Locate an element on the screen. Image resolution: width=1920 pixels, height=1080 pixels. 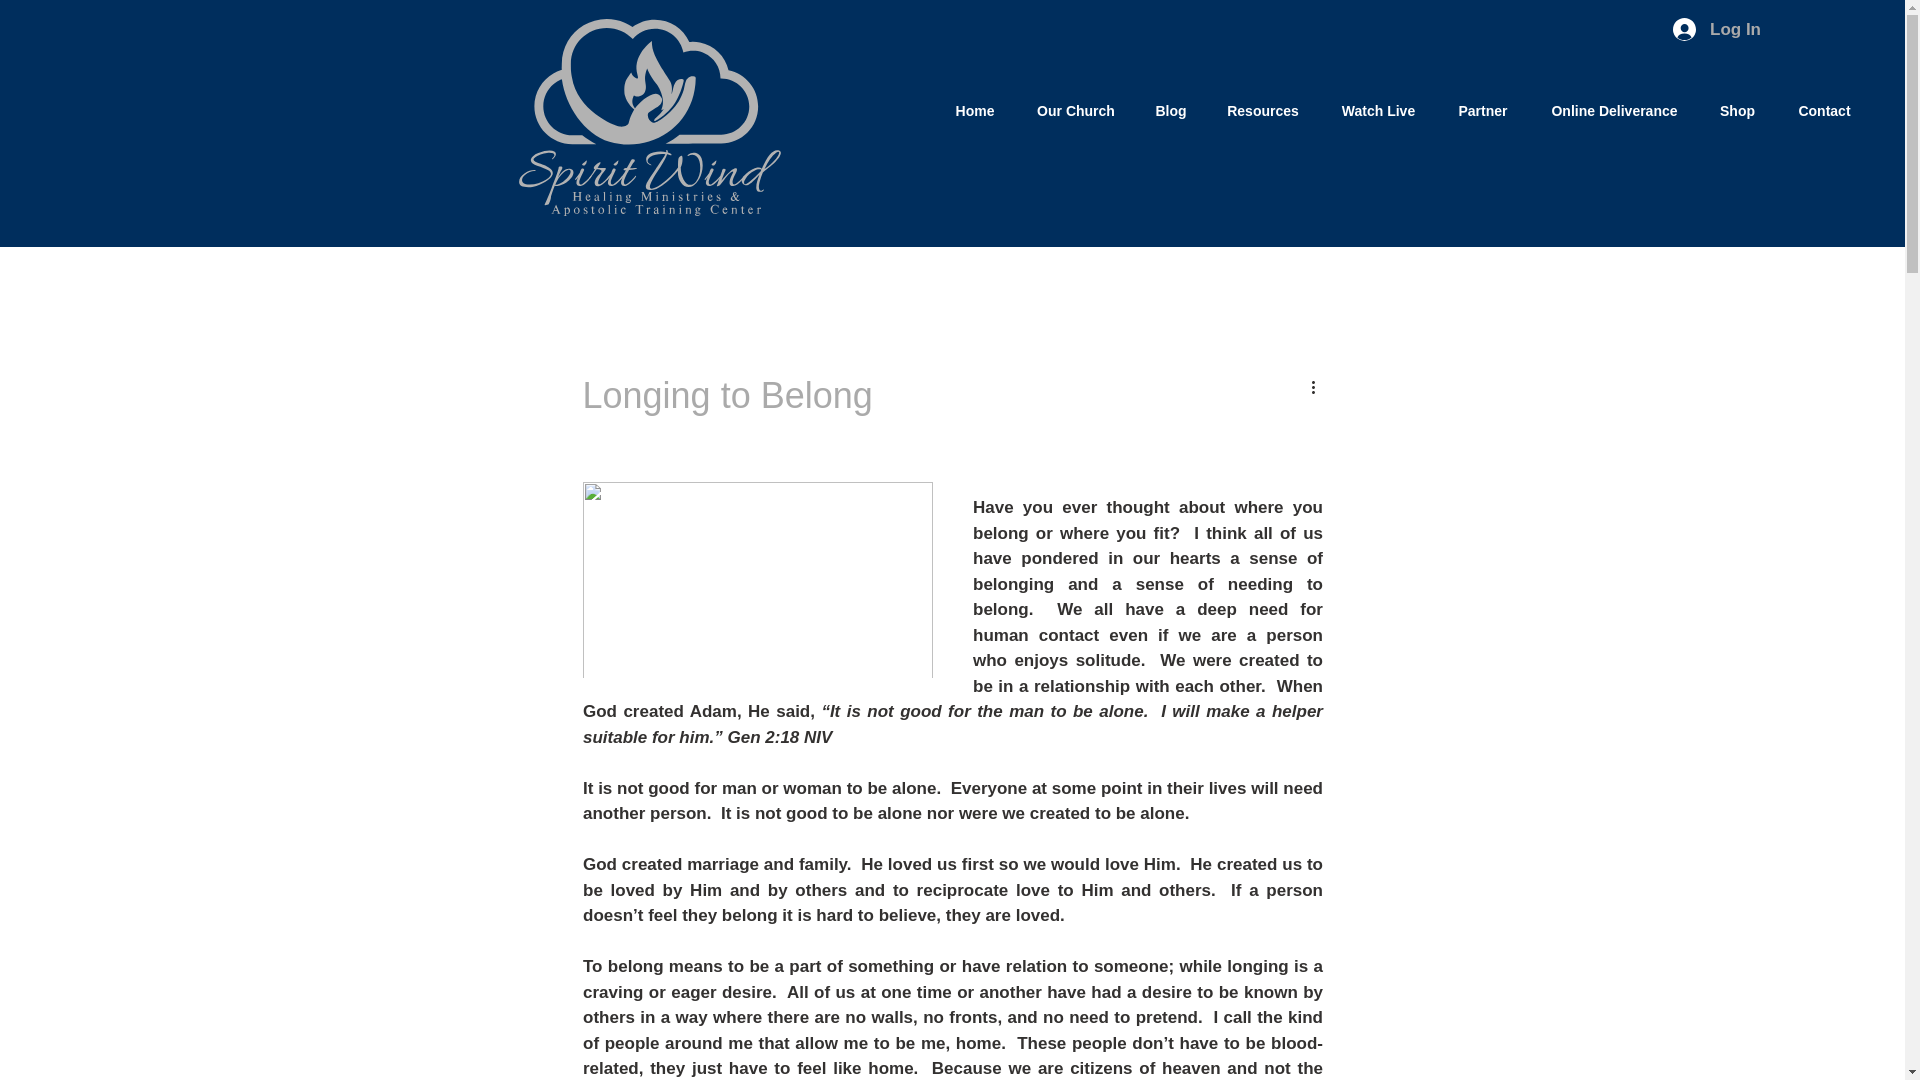
Resources is located at coordinates (1262, 110).